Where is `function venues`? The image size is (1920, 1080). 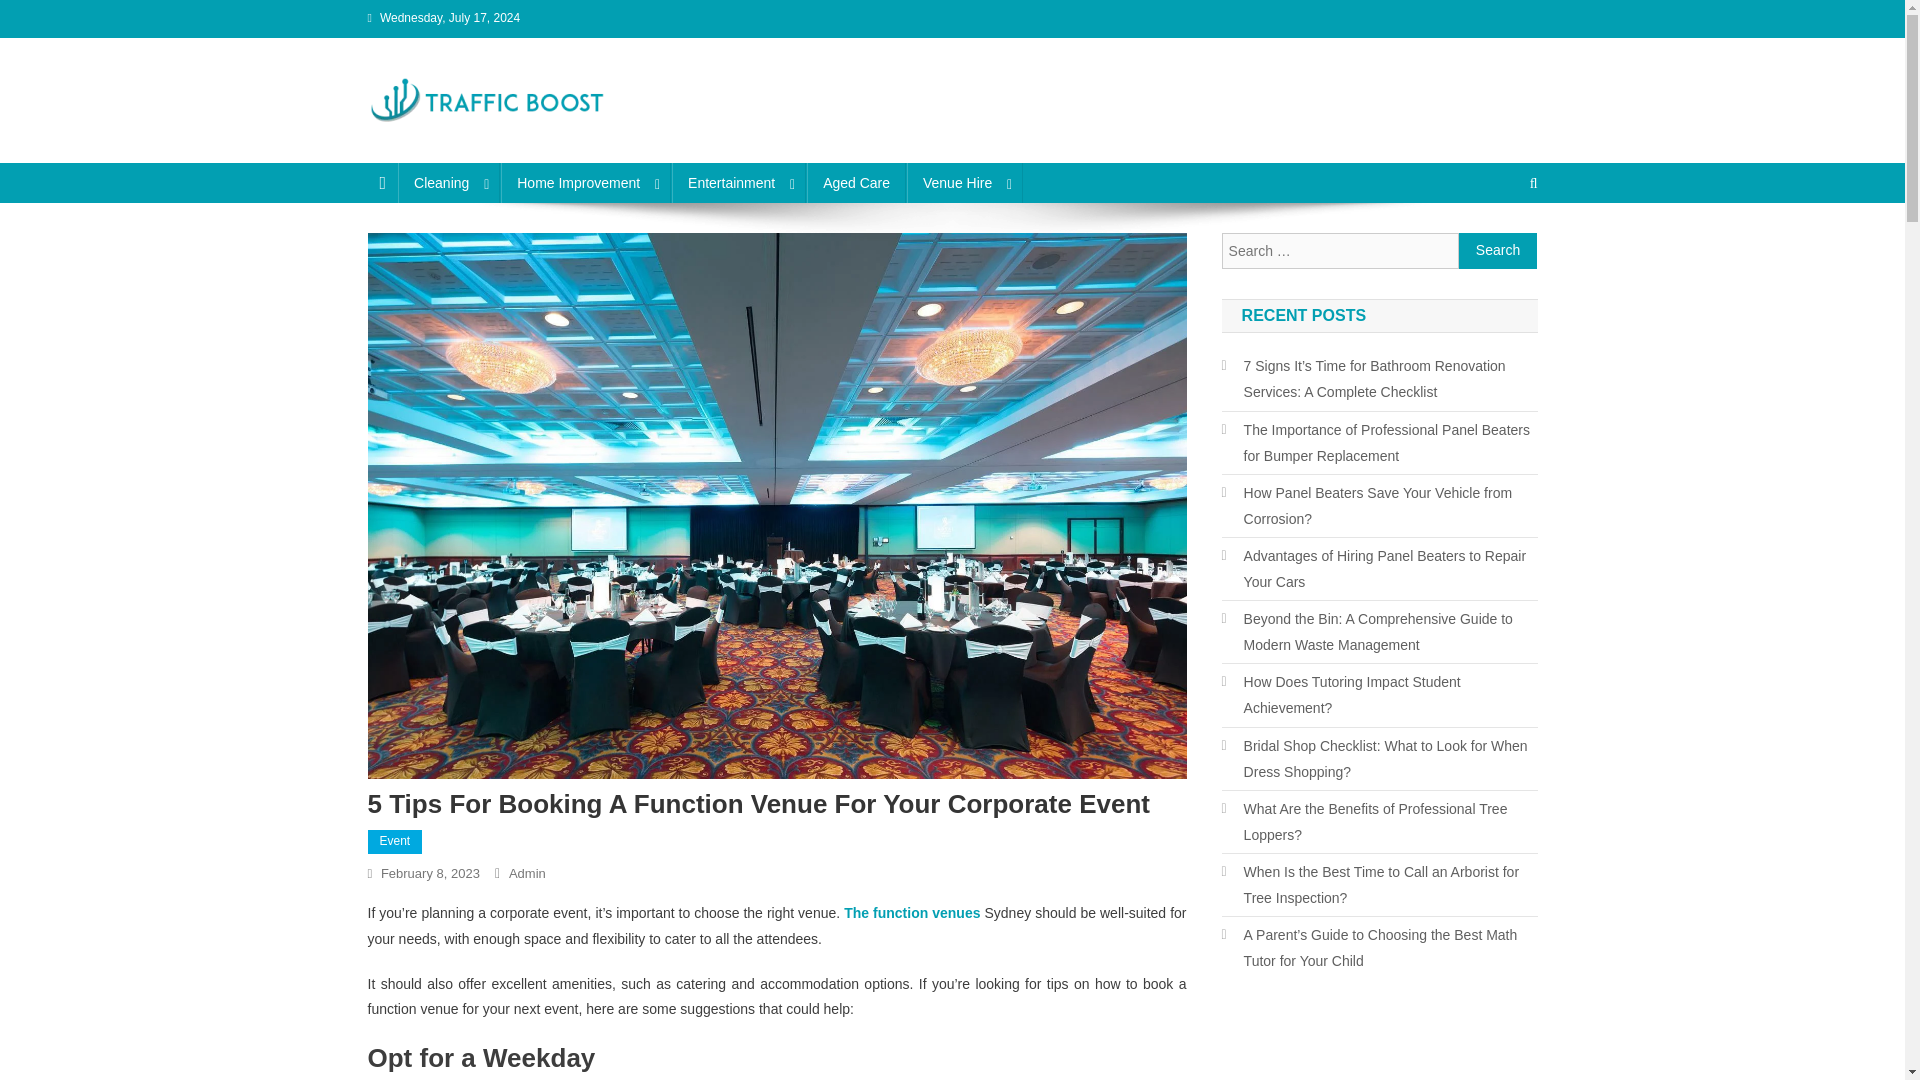 function venues is located at coordinates (926, 913).